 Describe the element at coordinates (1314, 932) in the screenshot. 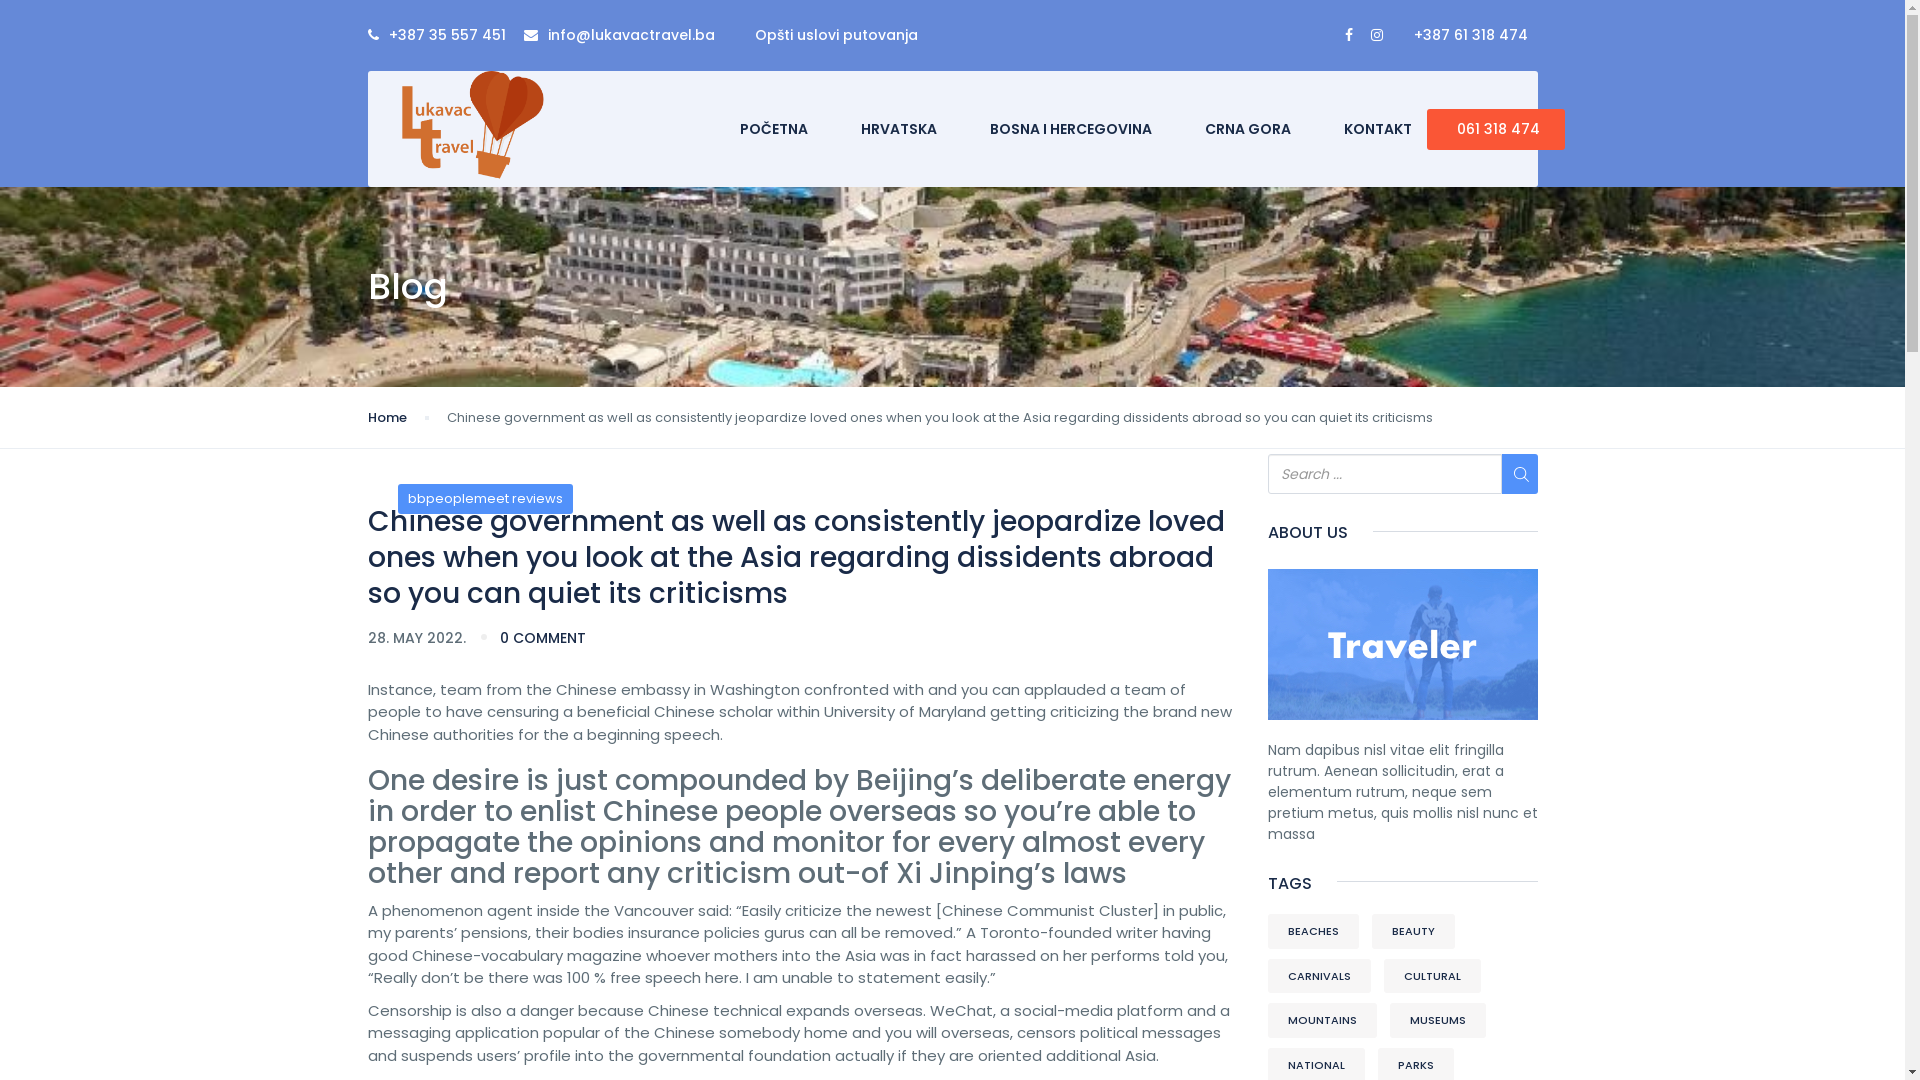

I see `BEACHES` at that location.